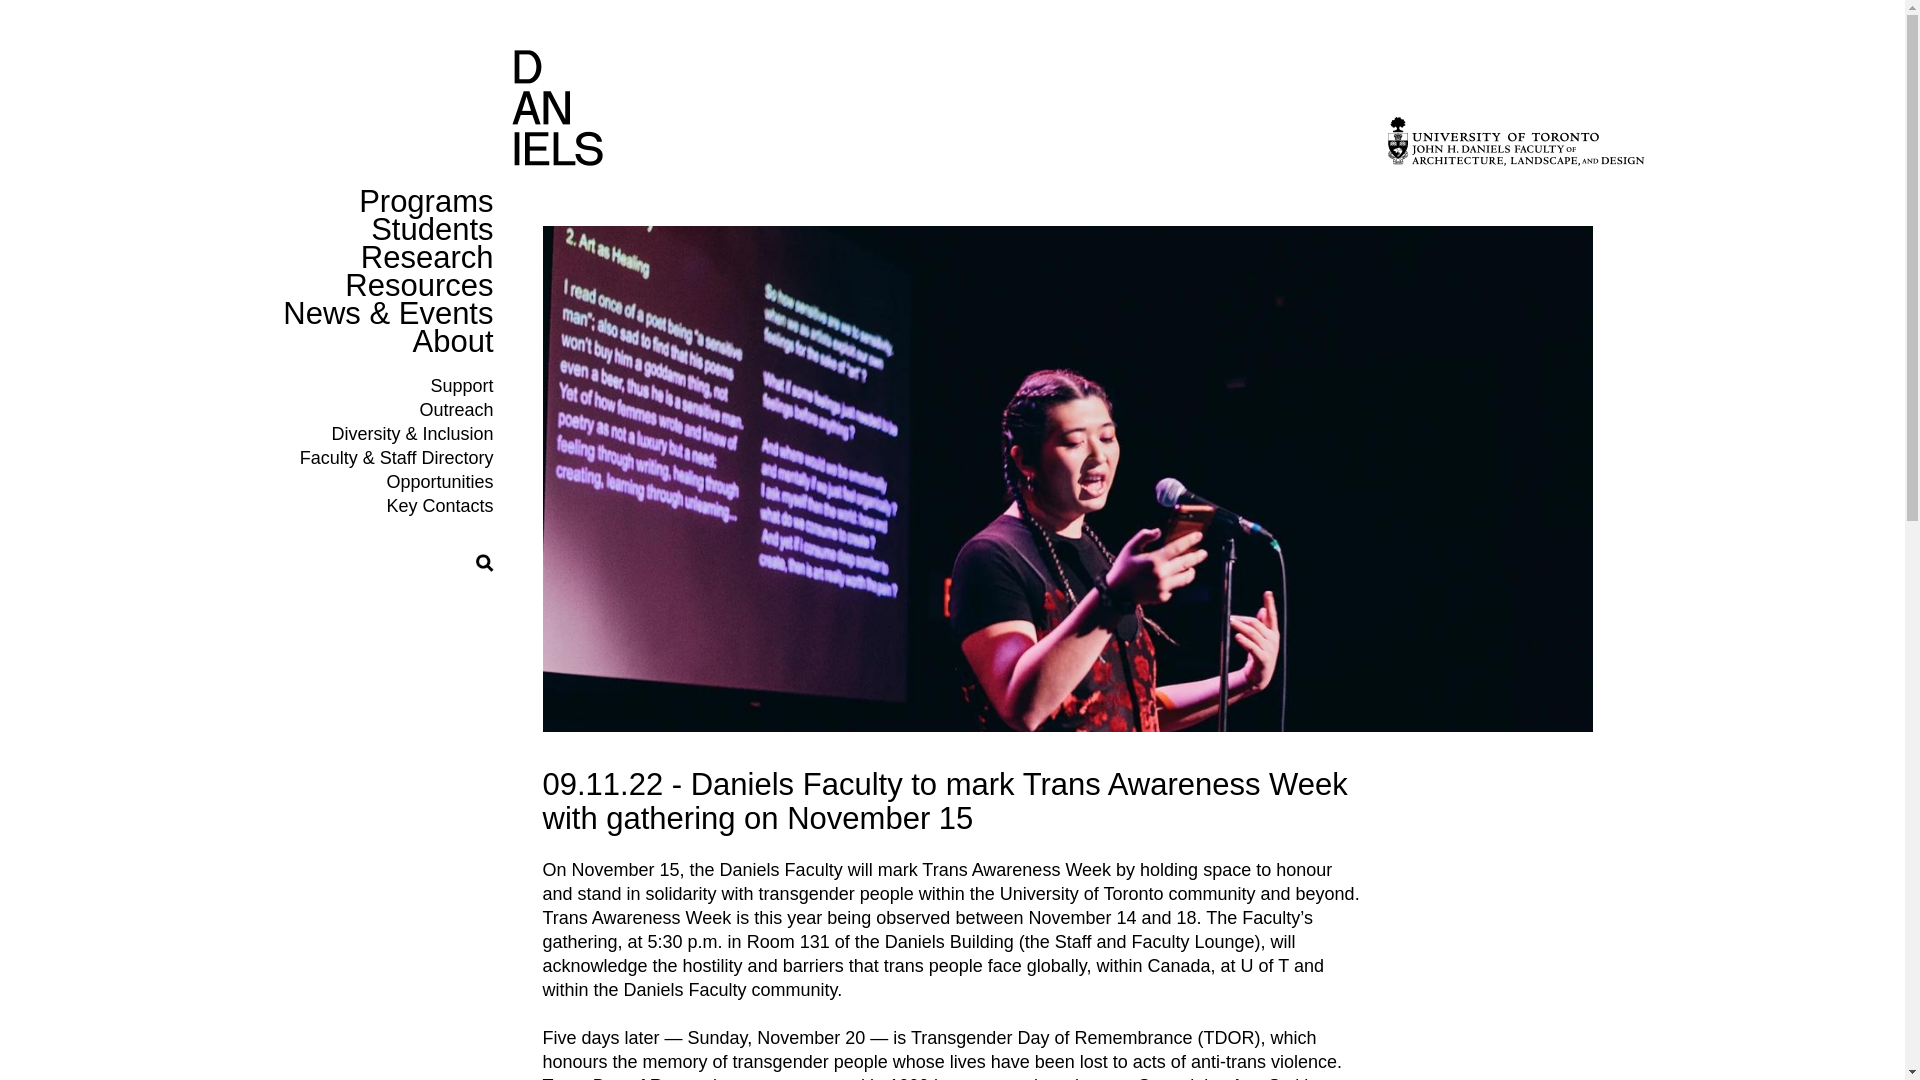 This screenshot has height=1080, width=1920. I want to click on Support, so click(462, 386).